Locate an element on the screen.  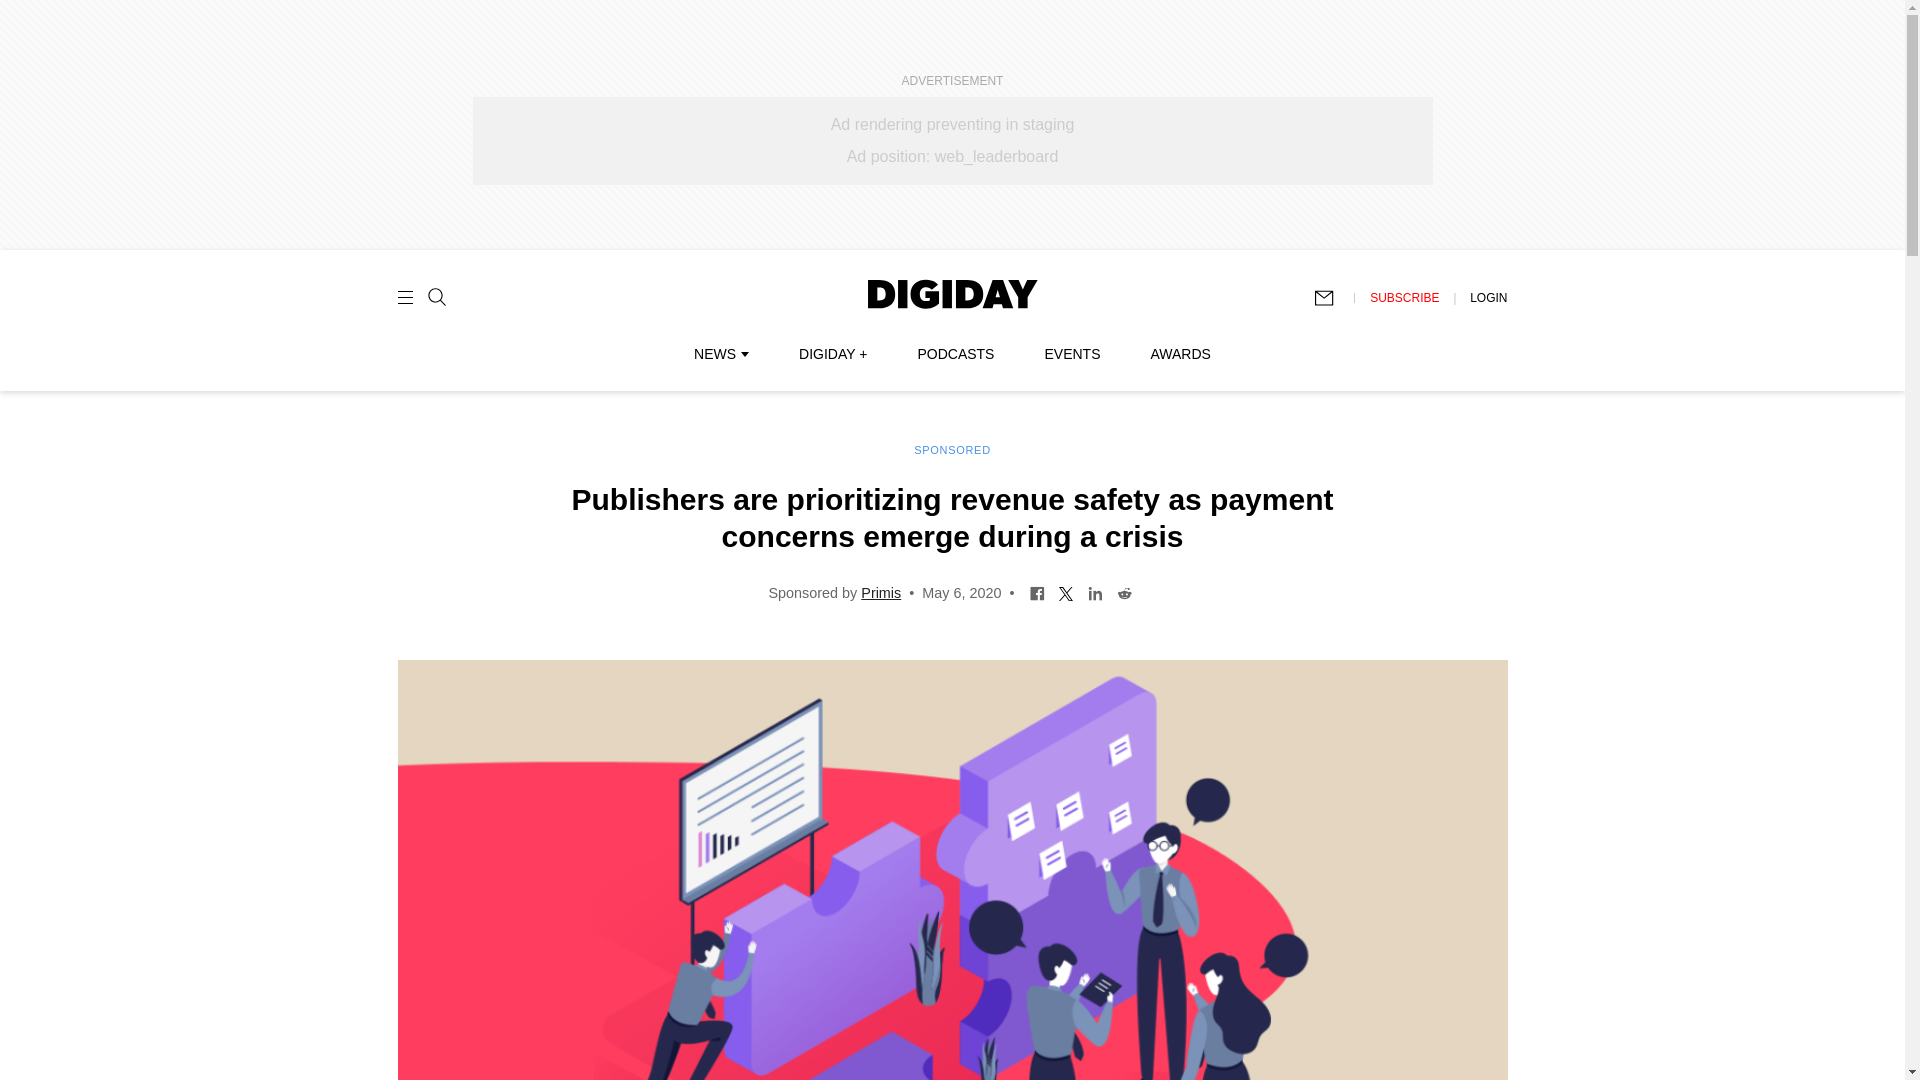
Share on Twitter is located at coordinates (1066, 592).